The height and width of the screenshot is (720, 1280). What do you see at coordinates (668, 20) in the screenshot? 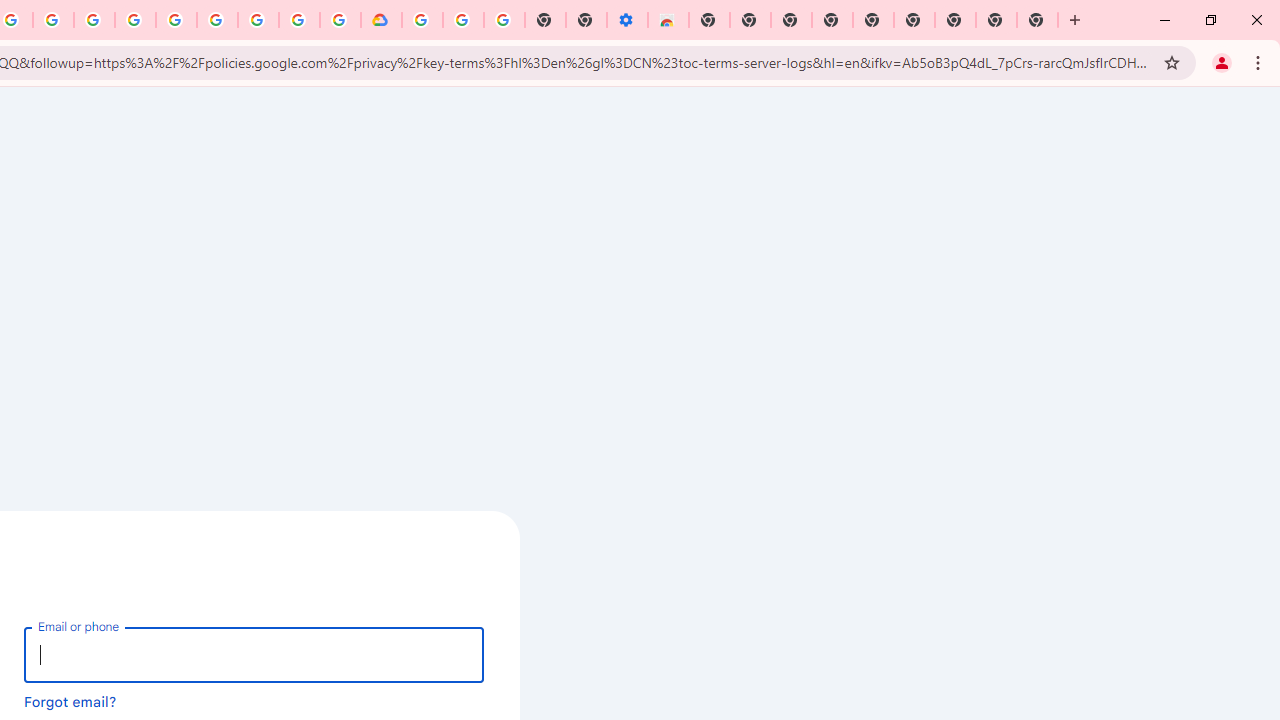
I see `Chrome Web Store - Accessibility extensions` at bounding box center [668, 20].